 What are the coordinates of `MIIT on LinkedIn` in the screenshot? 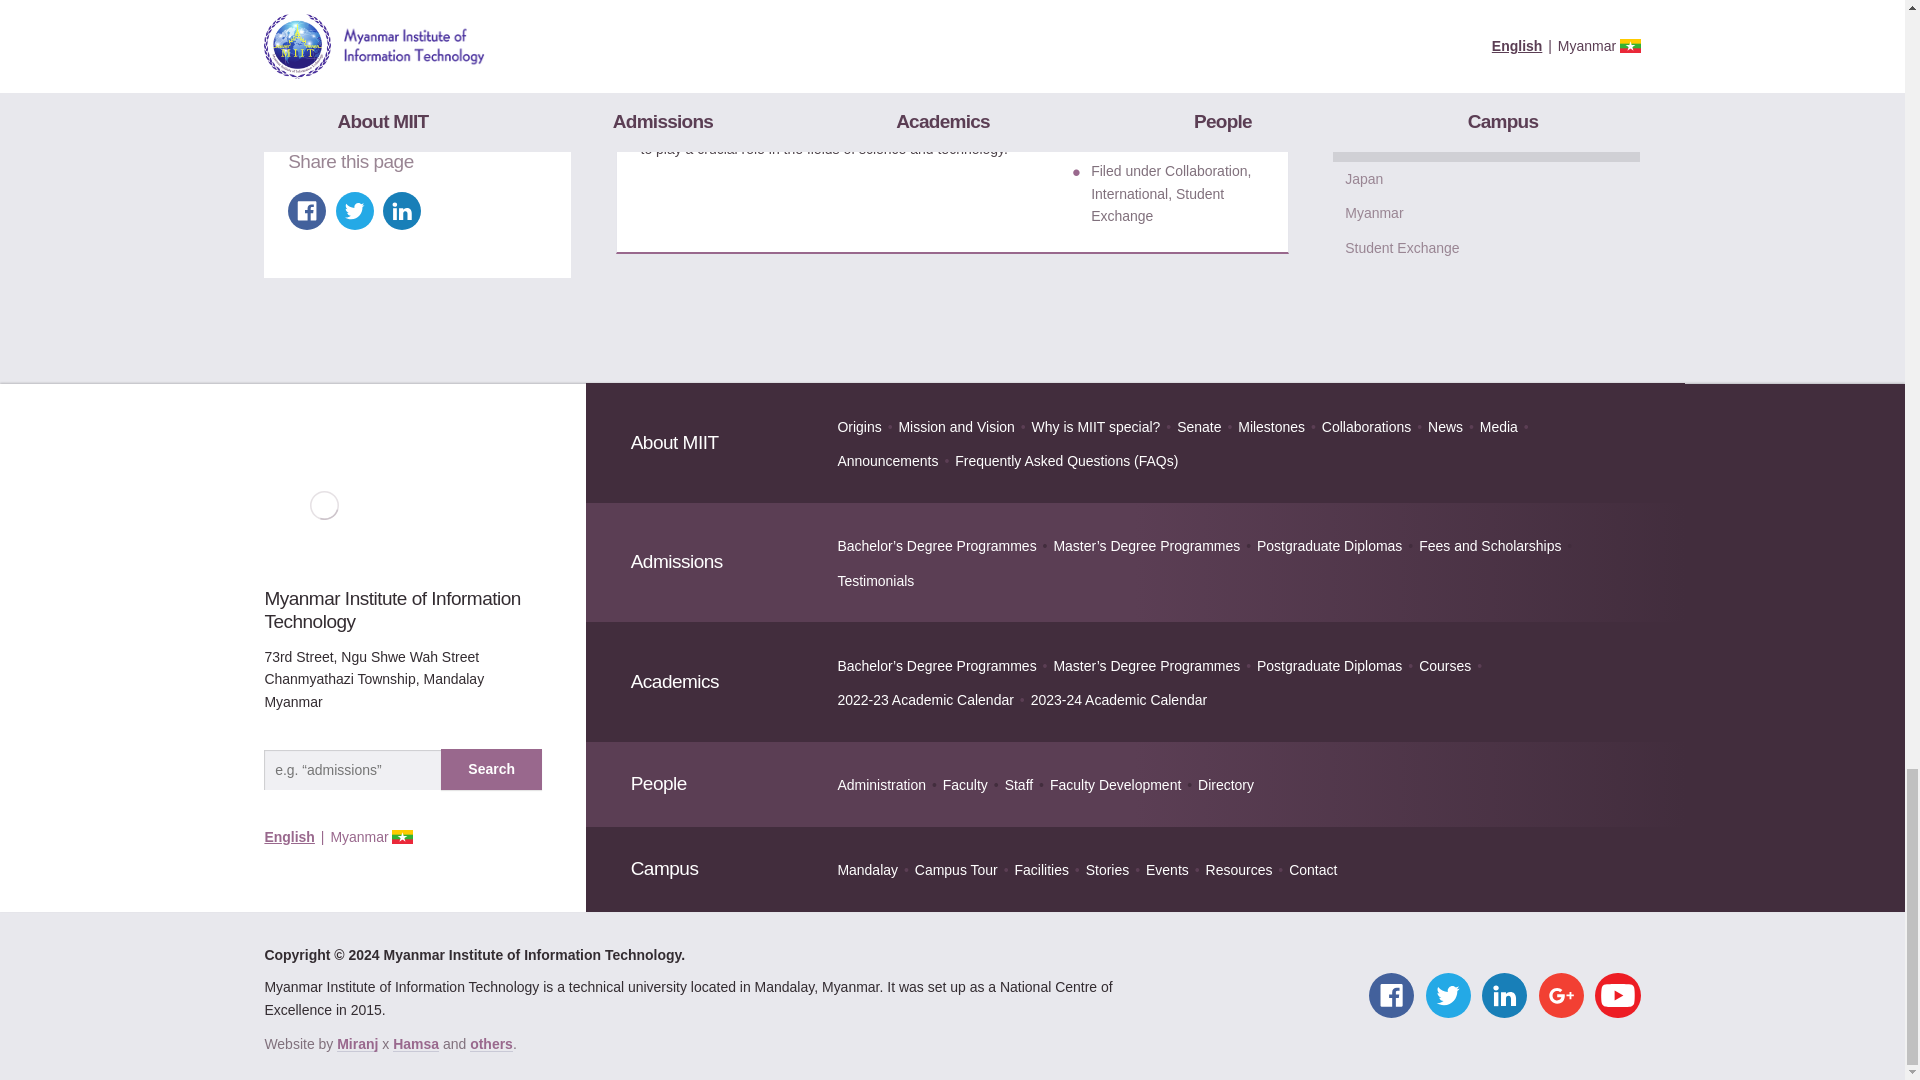 It's located at (1504, 996).